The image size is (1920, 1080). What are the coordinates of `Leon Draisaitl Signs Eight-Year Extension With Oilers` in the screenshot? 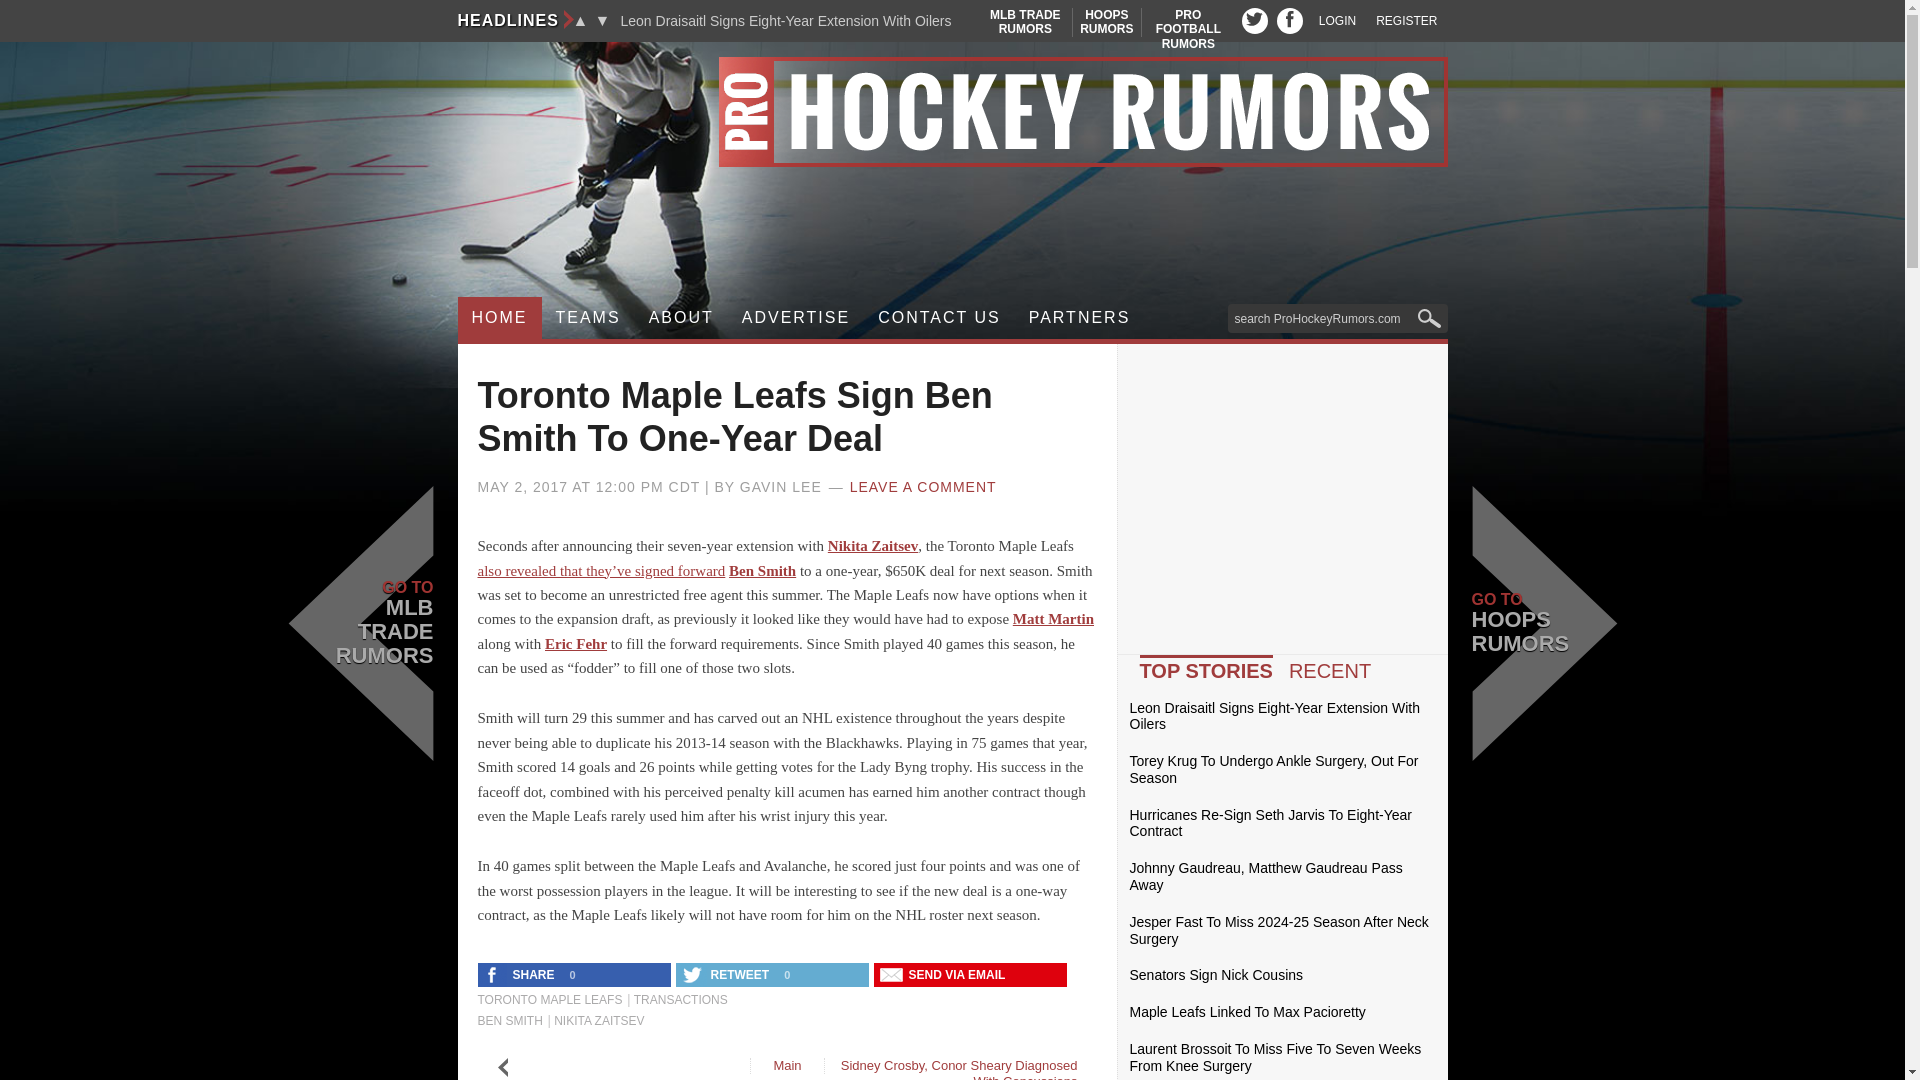 It's located at (952, 112).